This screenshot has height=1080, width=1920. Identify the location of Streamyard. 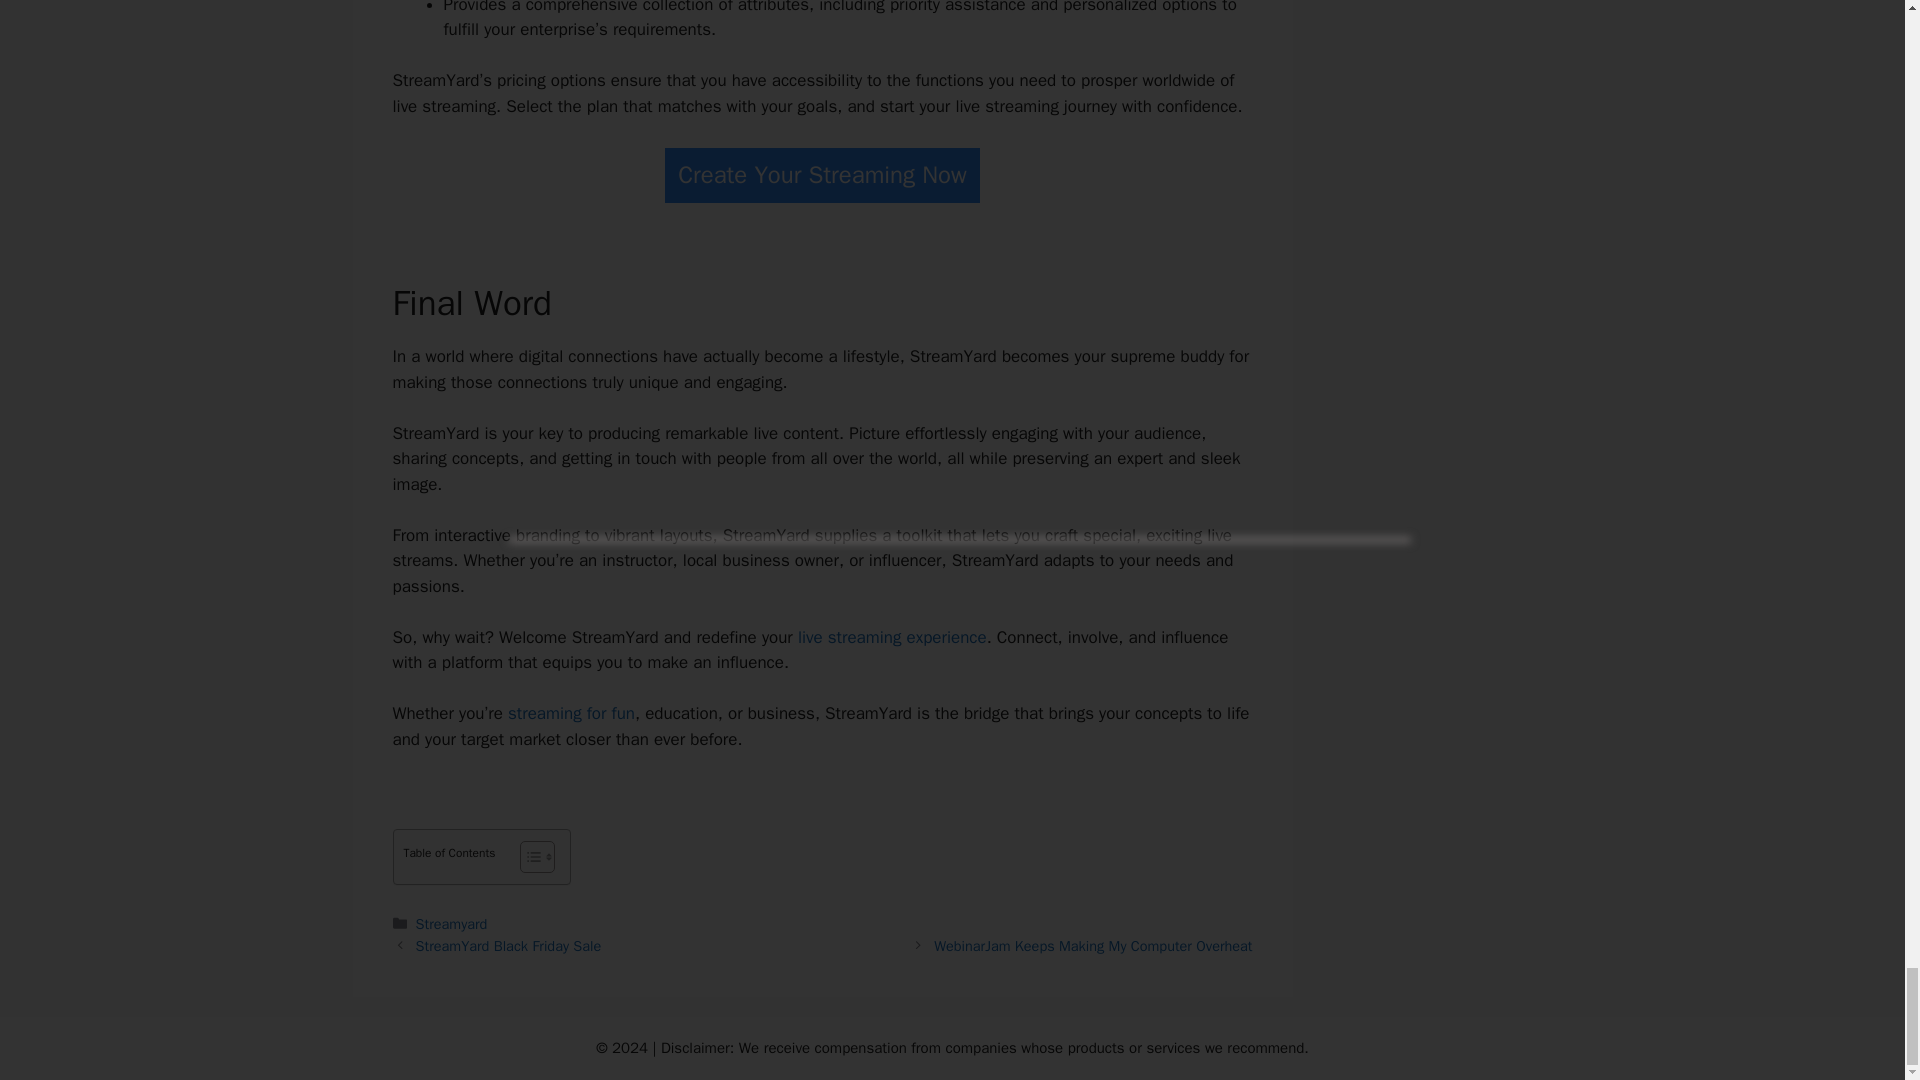
(452, 924).